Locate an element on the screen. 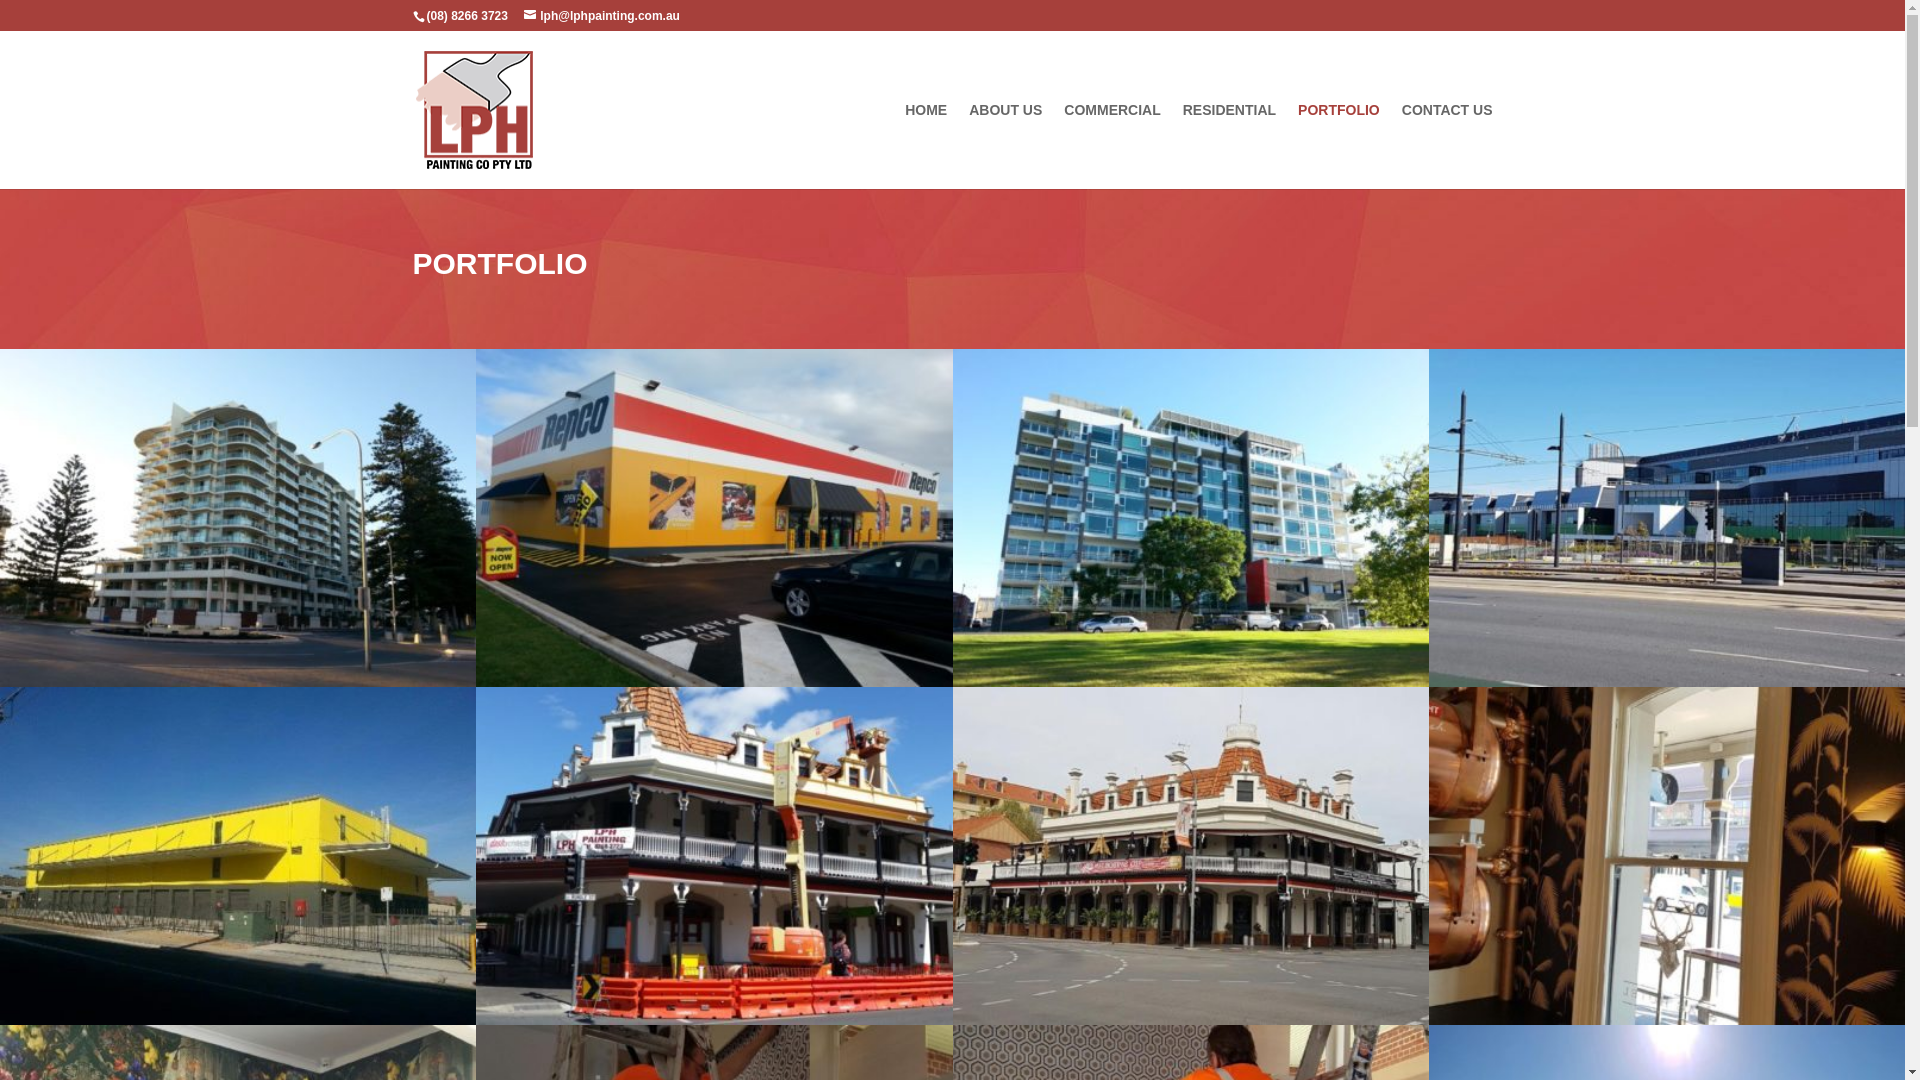 The width and height of the screenshot is (1920, 1080). Repco is located at coordinates (714, 682).